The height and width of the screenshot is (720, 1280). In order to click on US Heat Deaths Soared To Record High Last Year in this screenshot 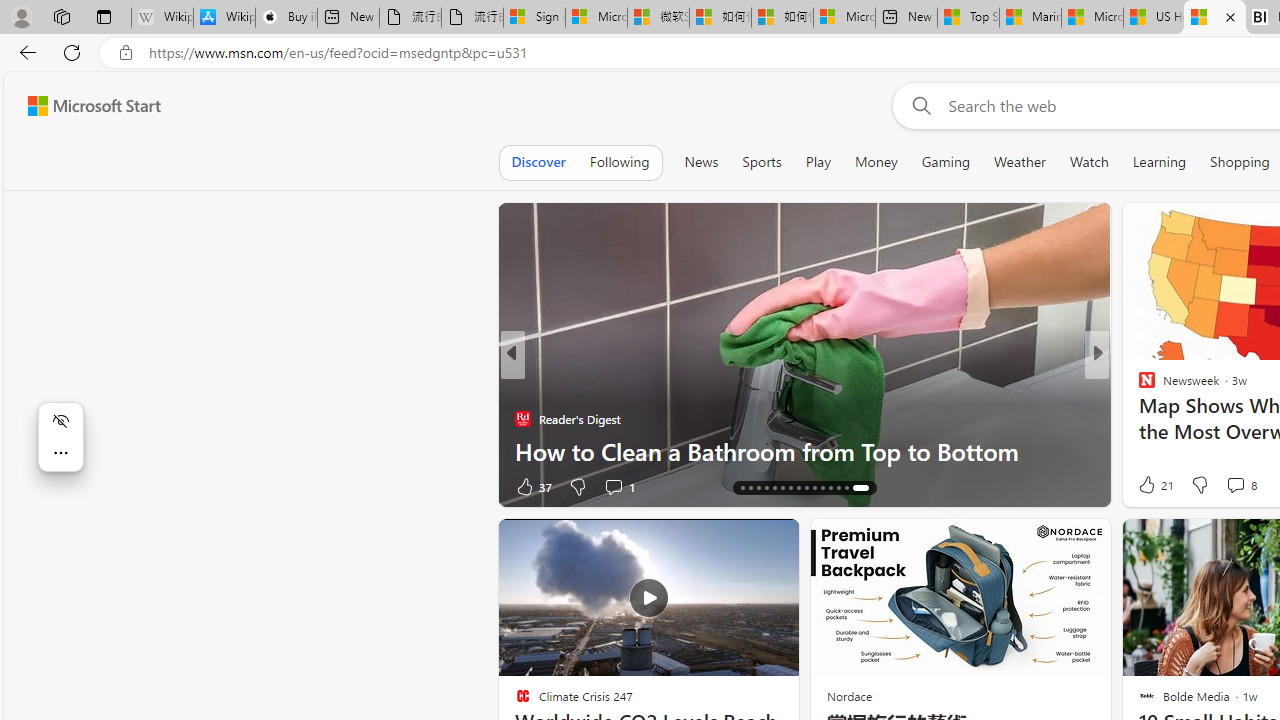, I will do `click(1153, 18)`.